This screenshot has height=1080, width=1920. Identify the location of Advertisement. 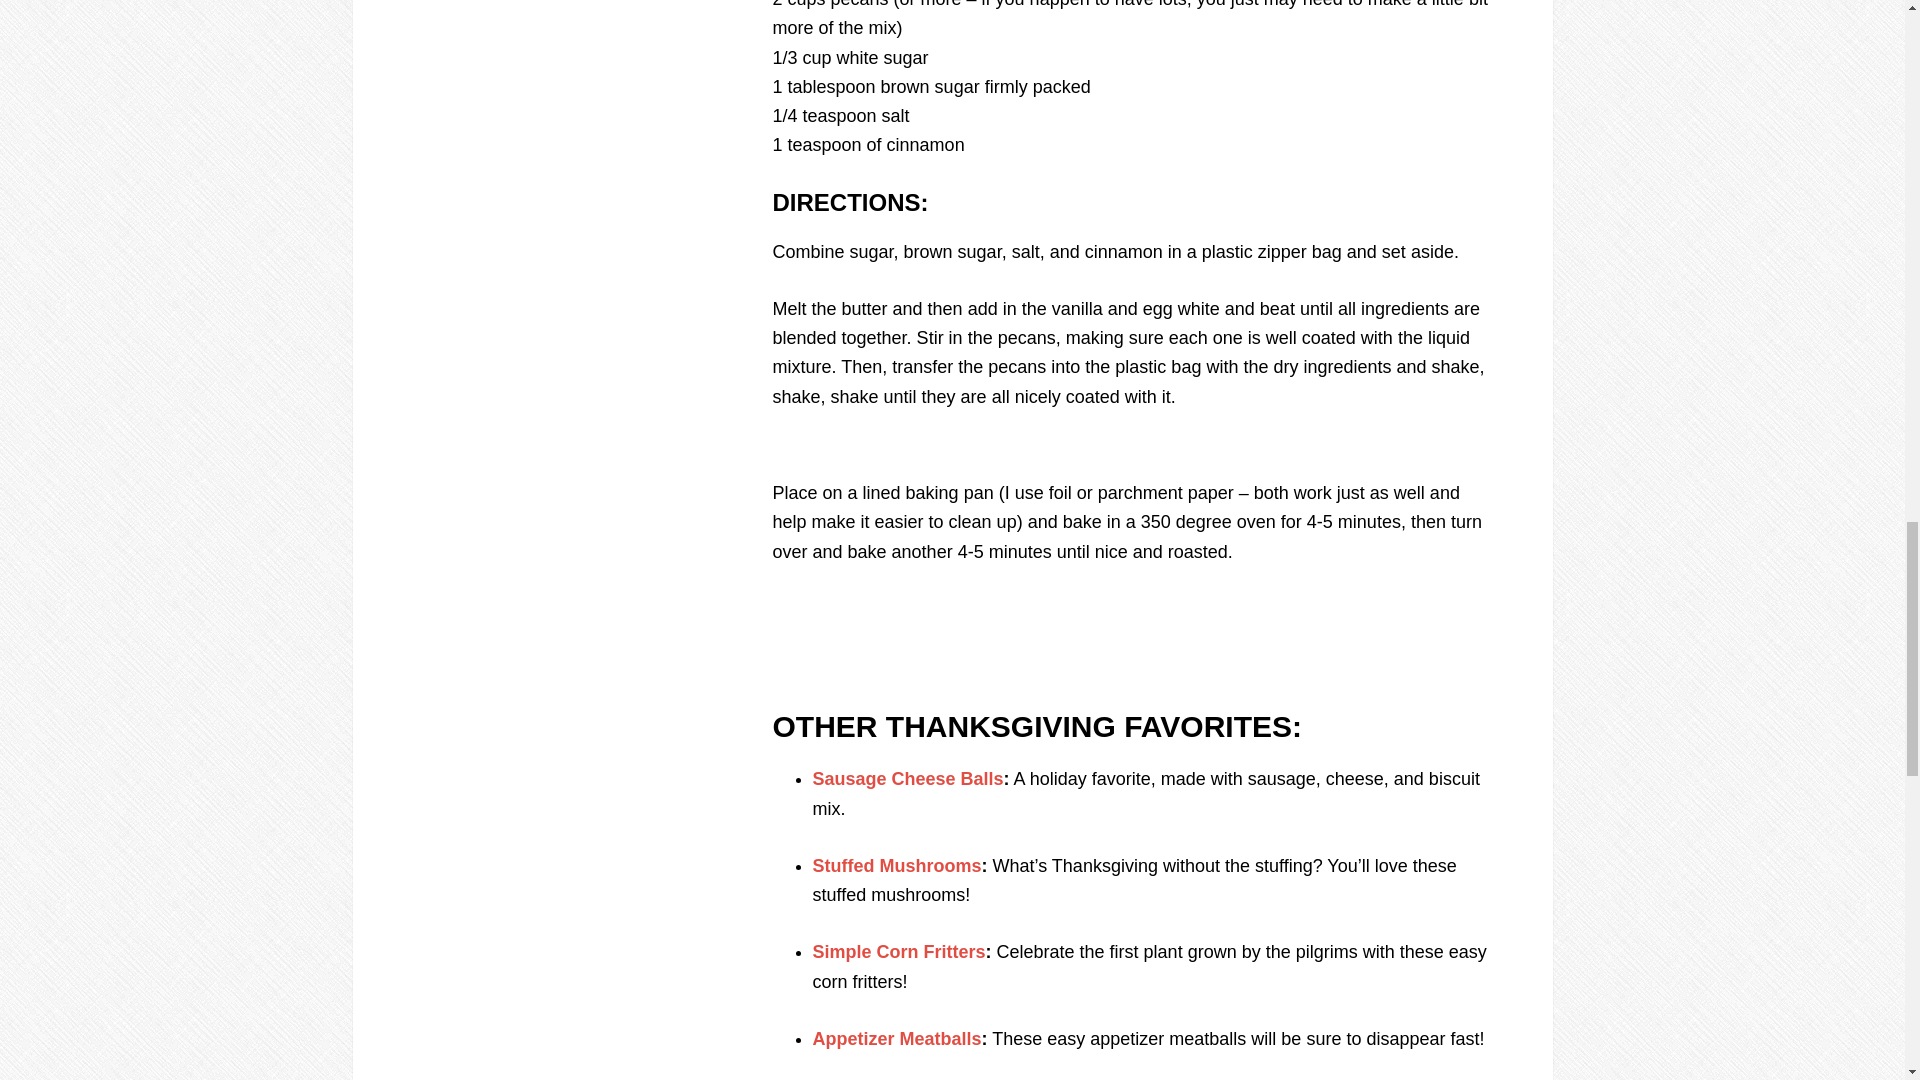
(1132, 452).